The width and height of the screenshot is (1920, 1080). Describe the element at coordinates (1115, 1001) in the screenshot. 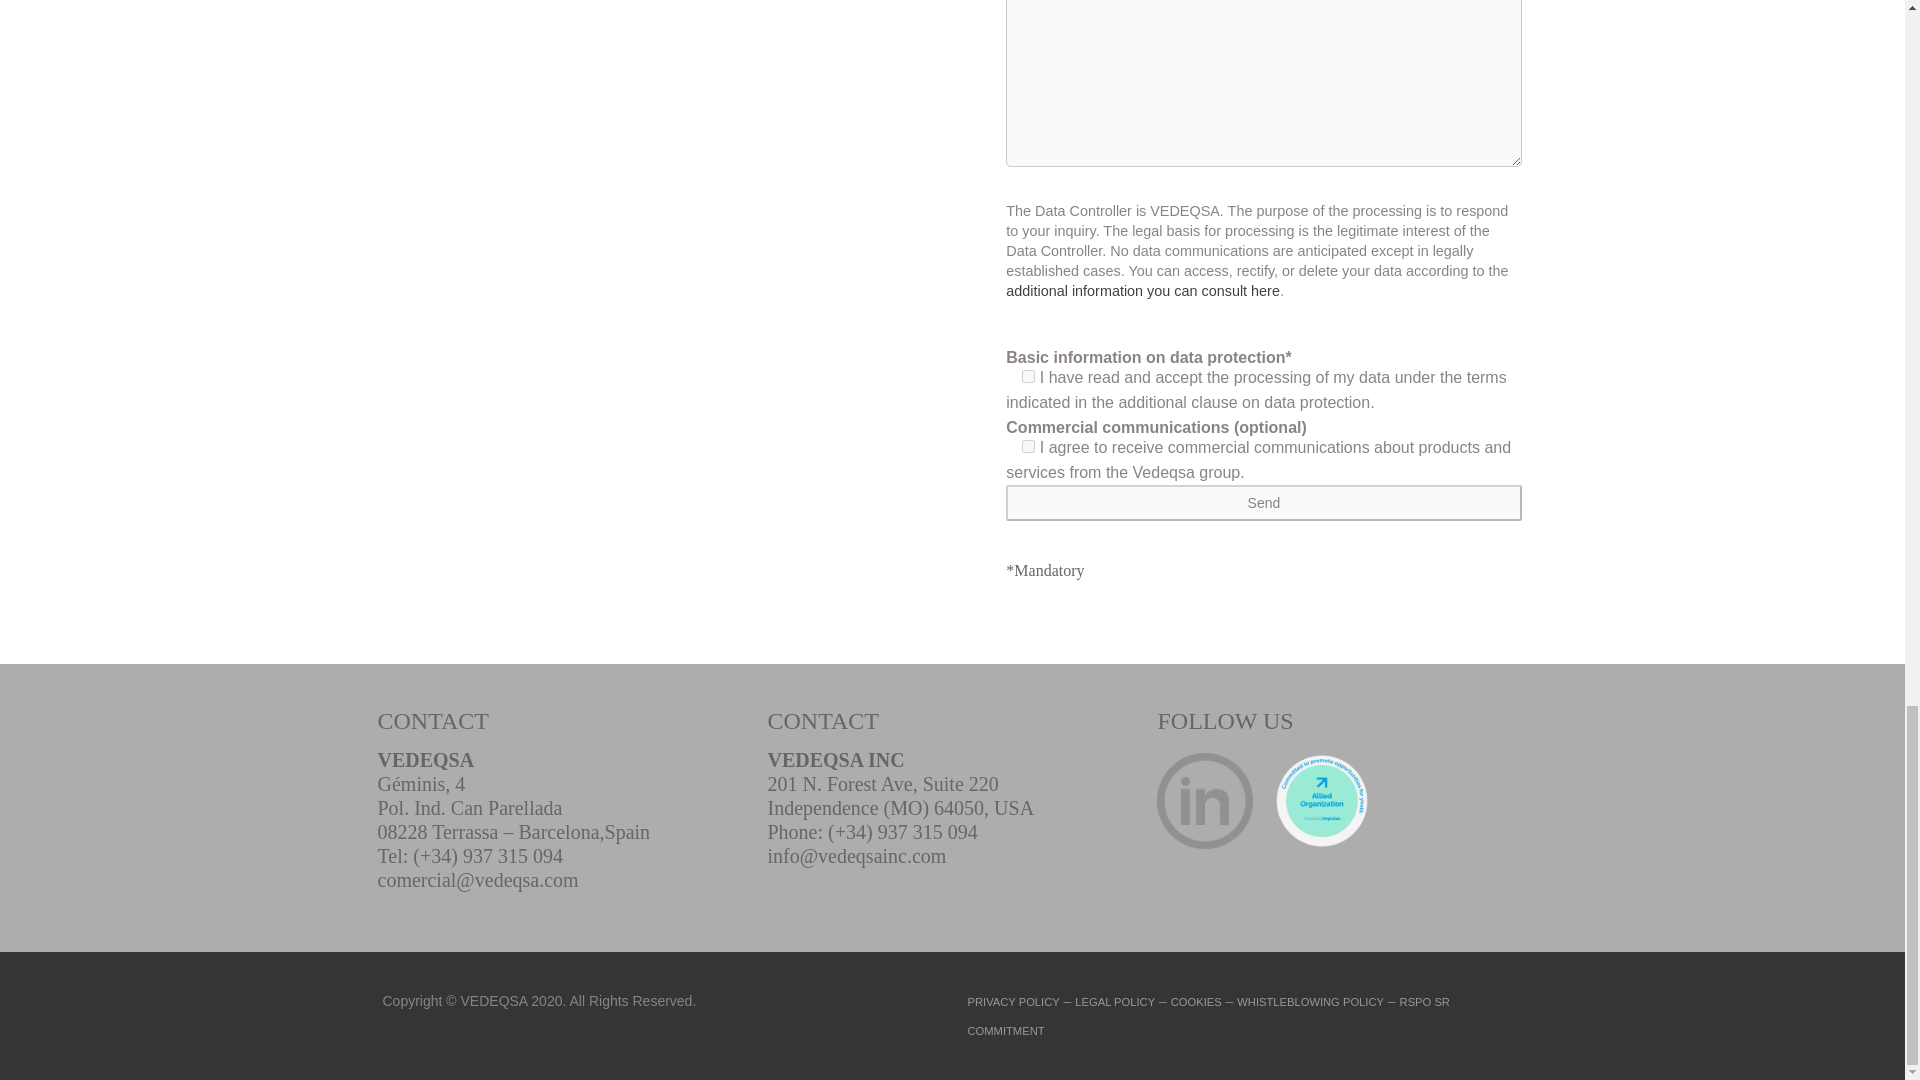

I see `LEGAL POLICY` at that location.